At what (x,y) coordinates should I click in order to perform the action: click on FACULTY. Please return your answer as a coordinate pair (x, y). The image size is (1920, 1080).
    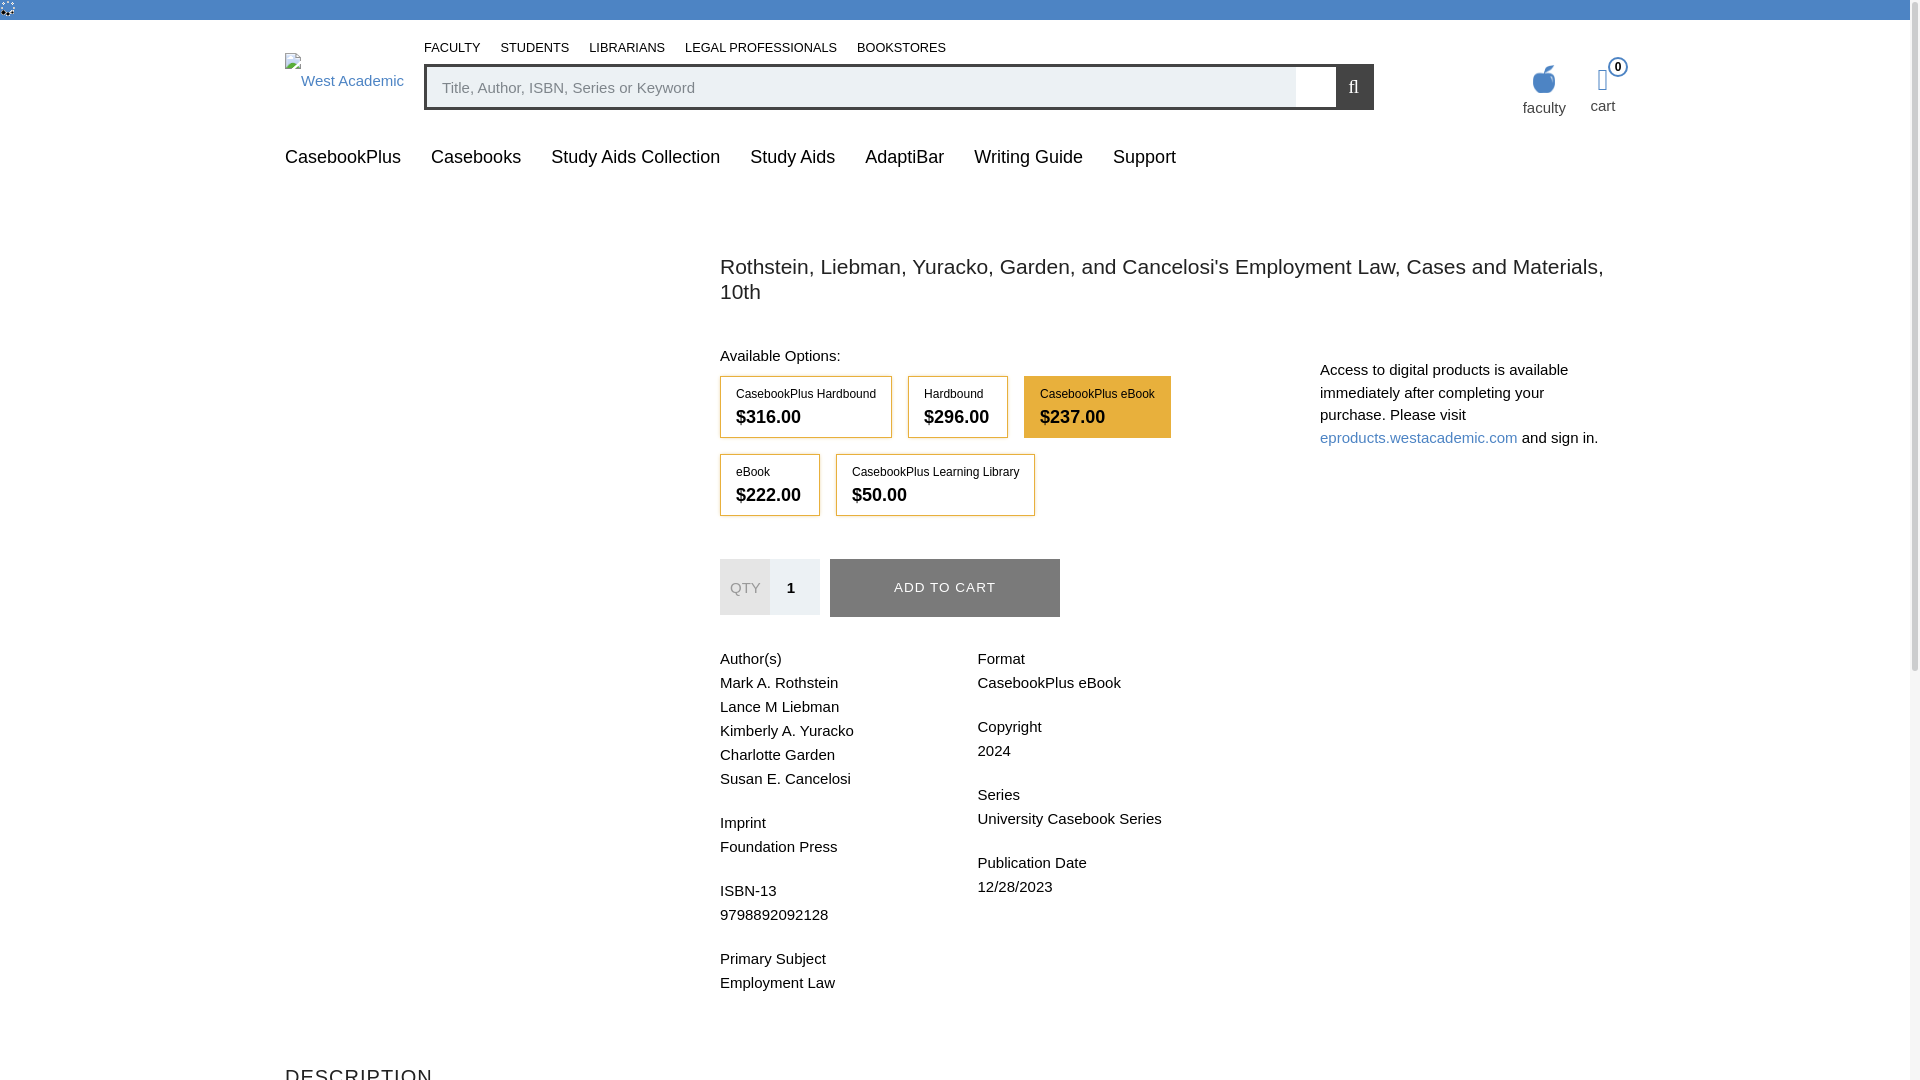
    Looking at the image, I should click on (452, 47).